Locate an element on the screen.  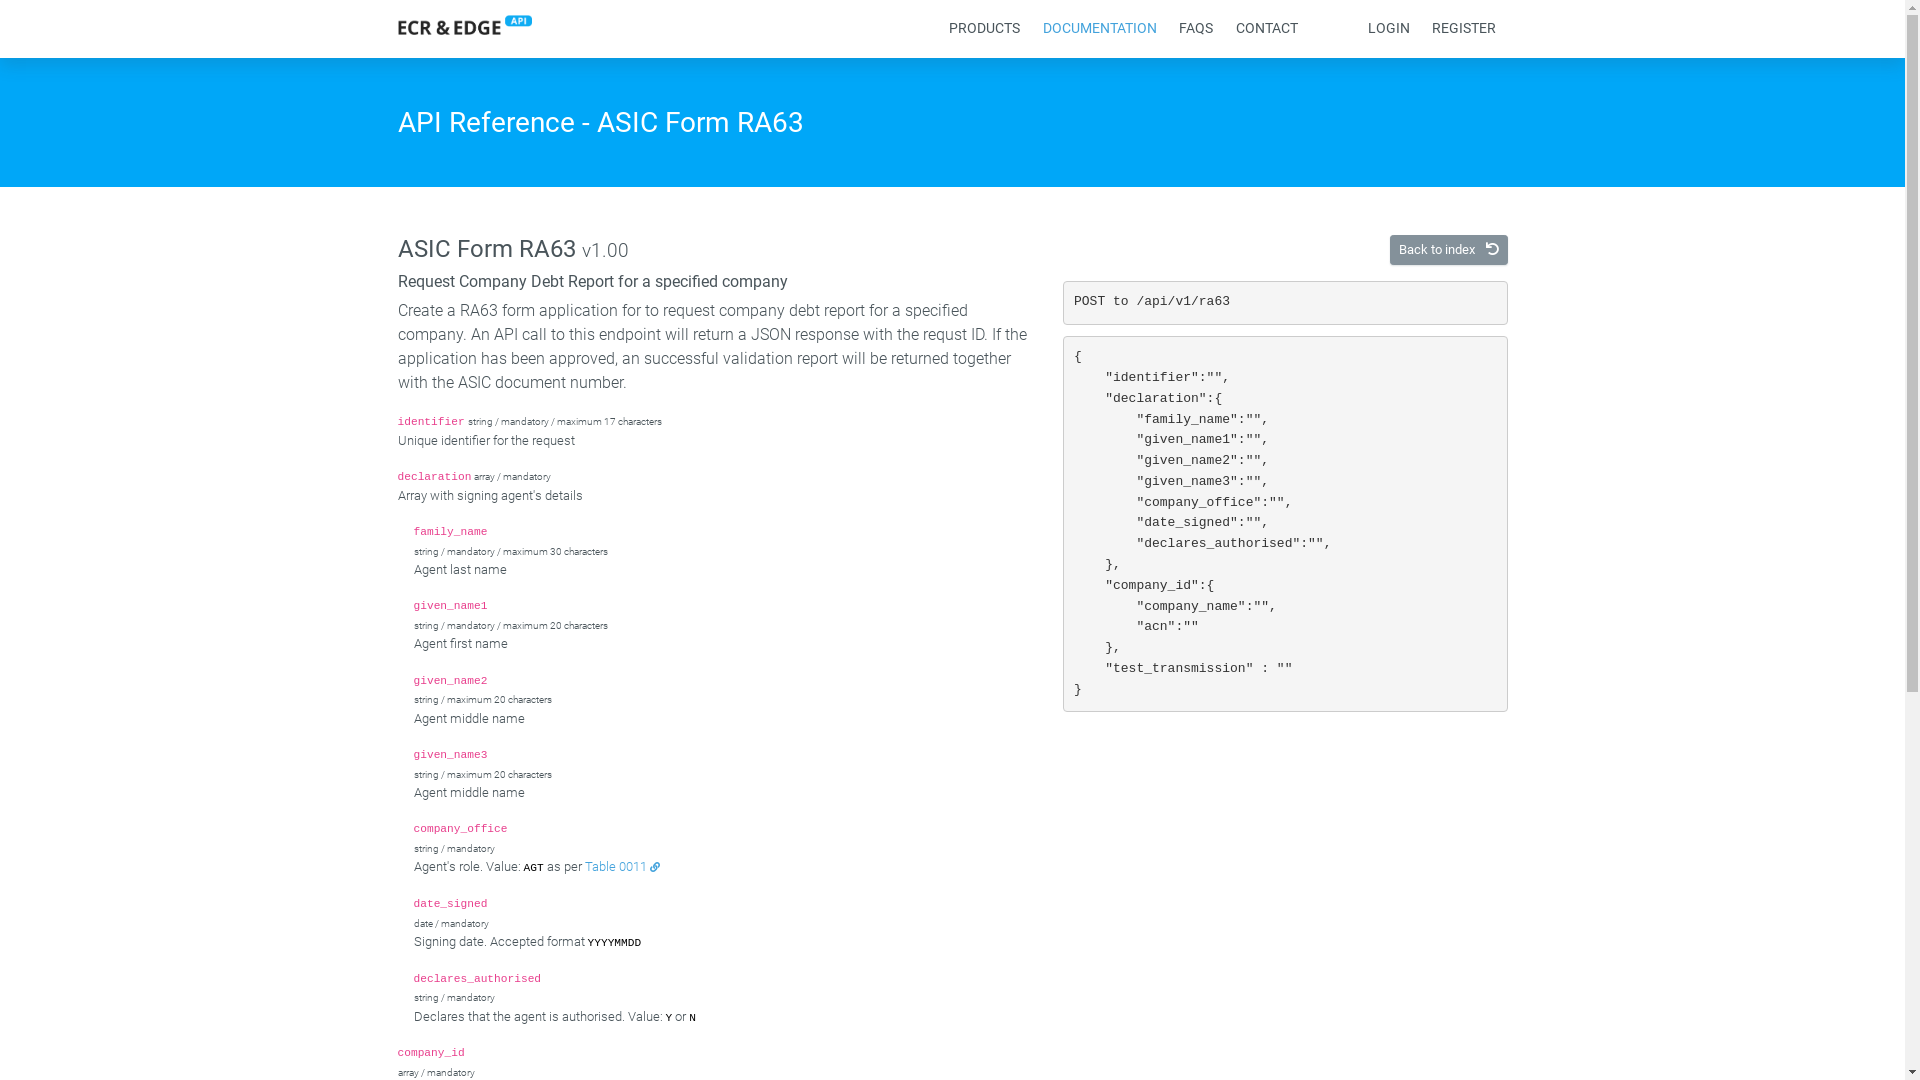
CONTACT is located at coordinates (1266, 28).